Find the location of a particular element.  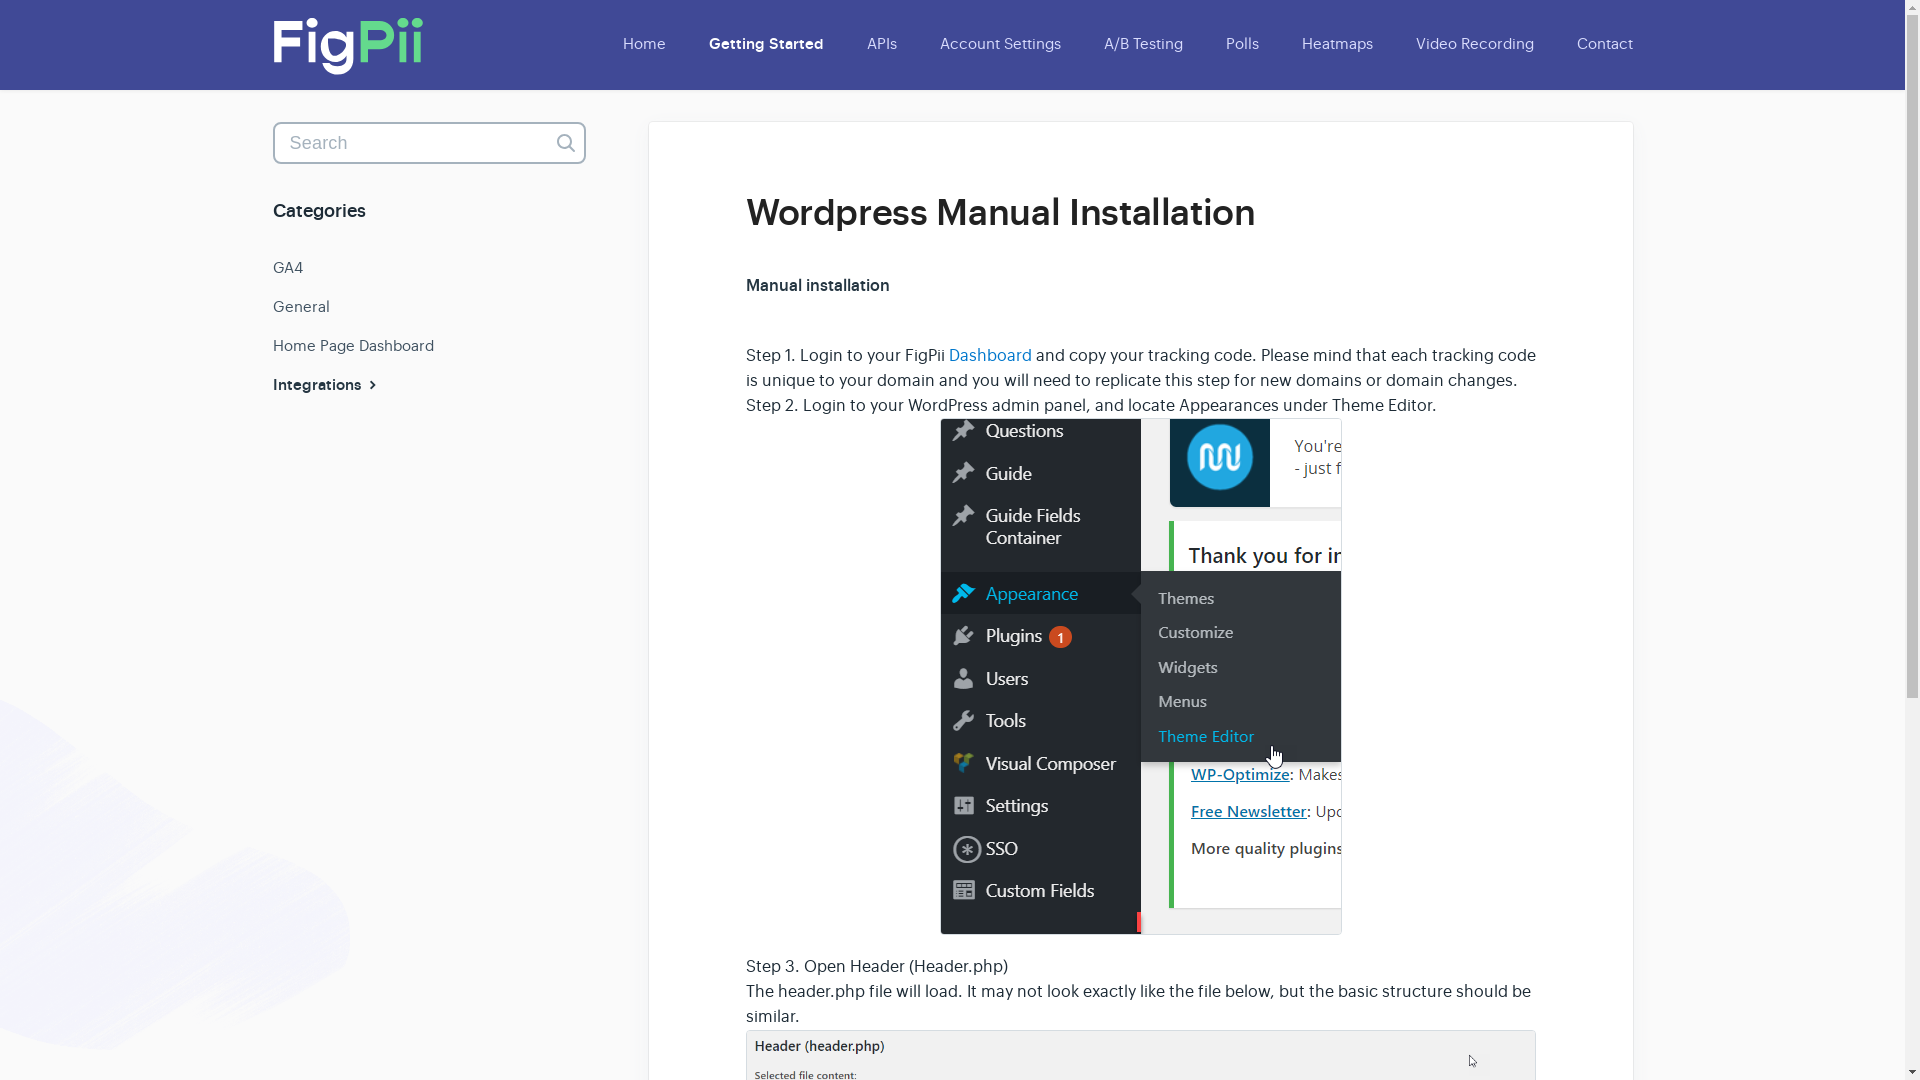

Home is located at coordinates (644, 44).